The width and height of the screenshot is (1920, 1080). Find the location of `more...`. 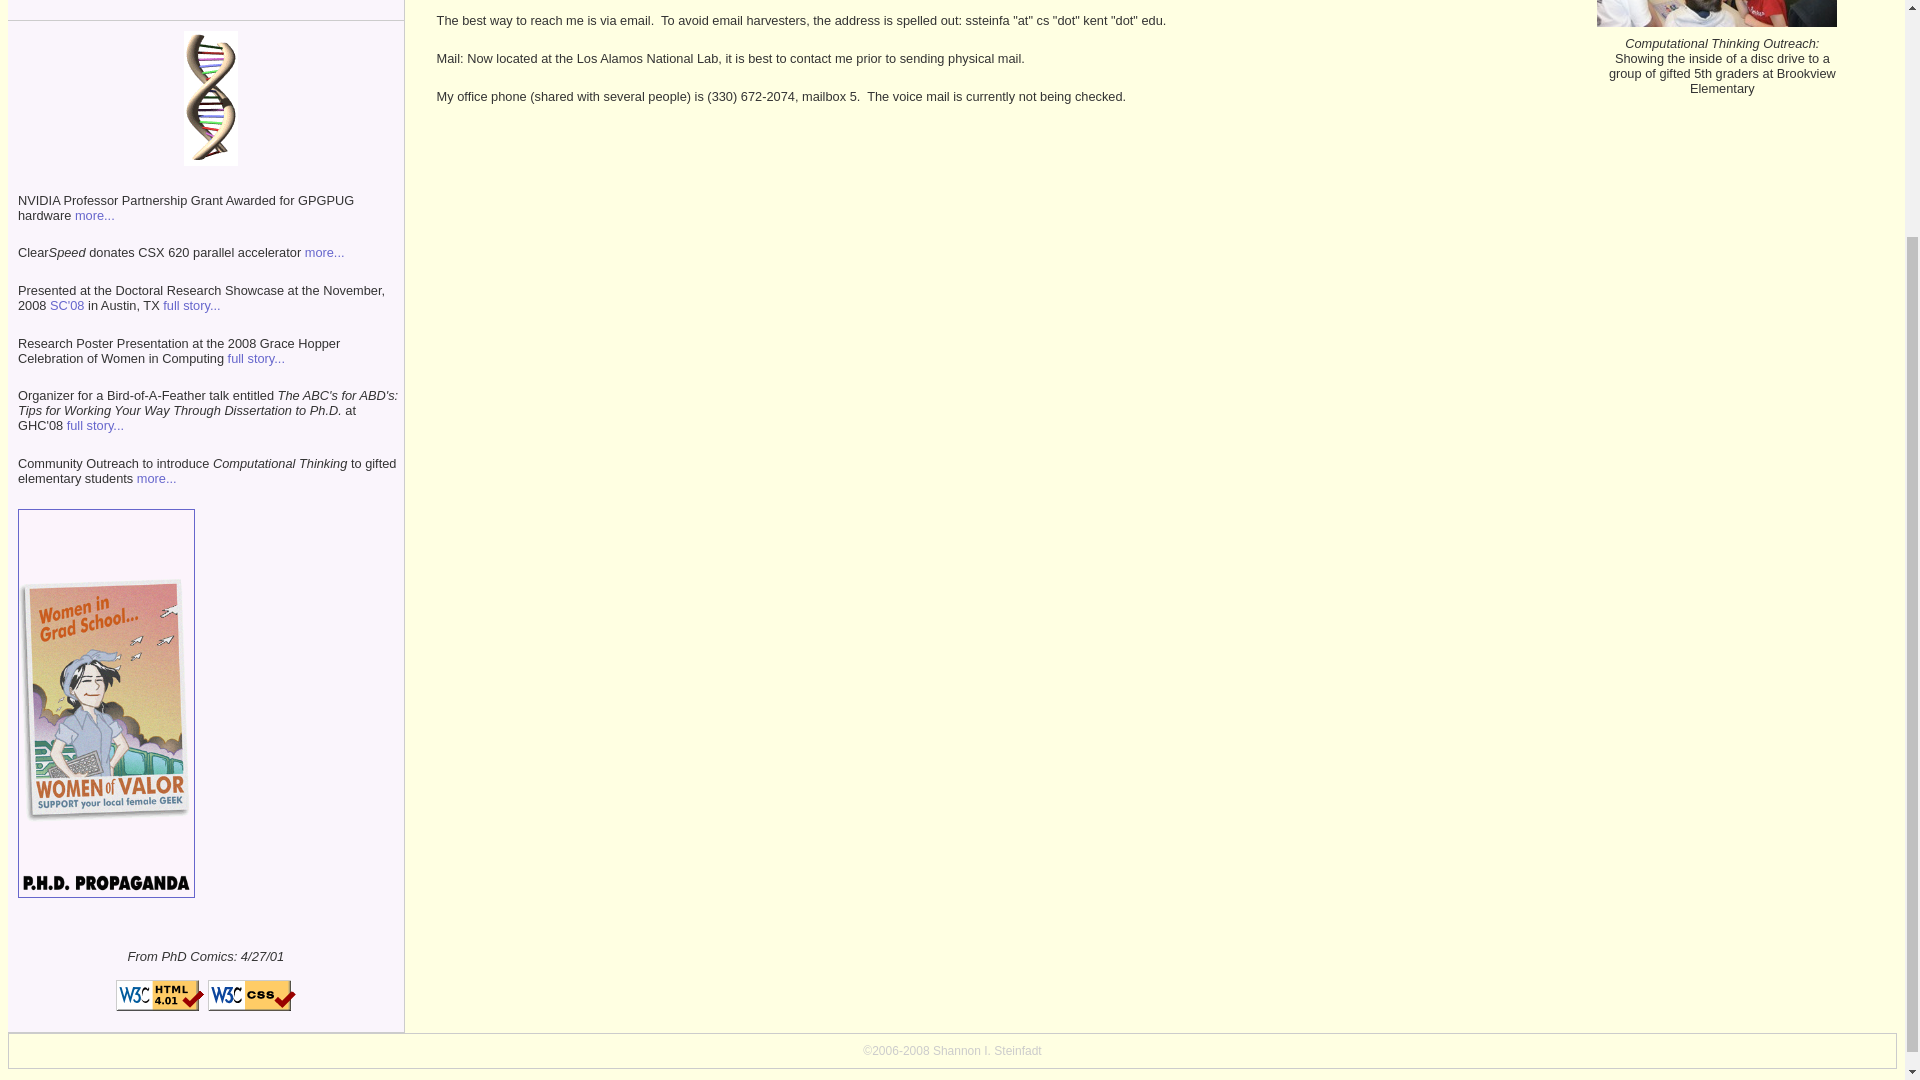

more... is located at coordinates (325, 252).